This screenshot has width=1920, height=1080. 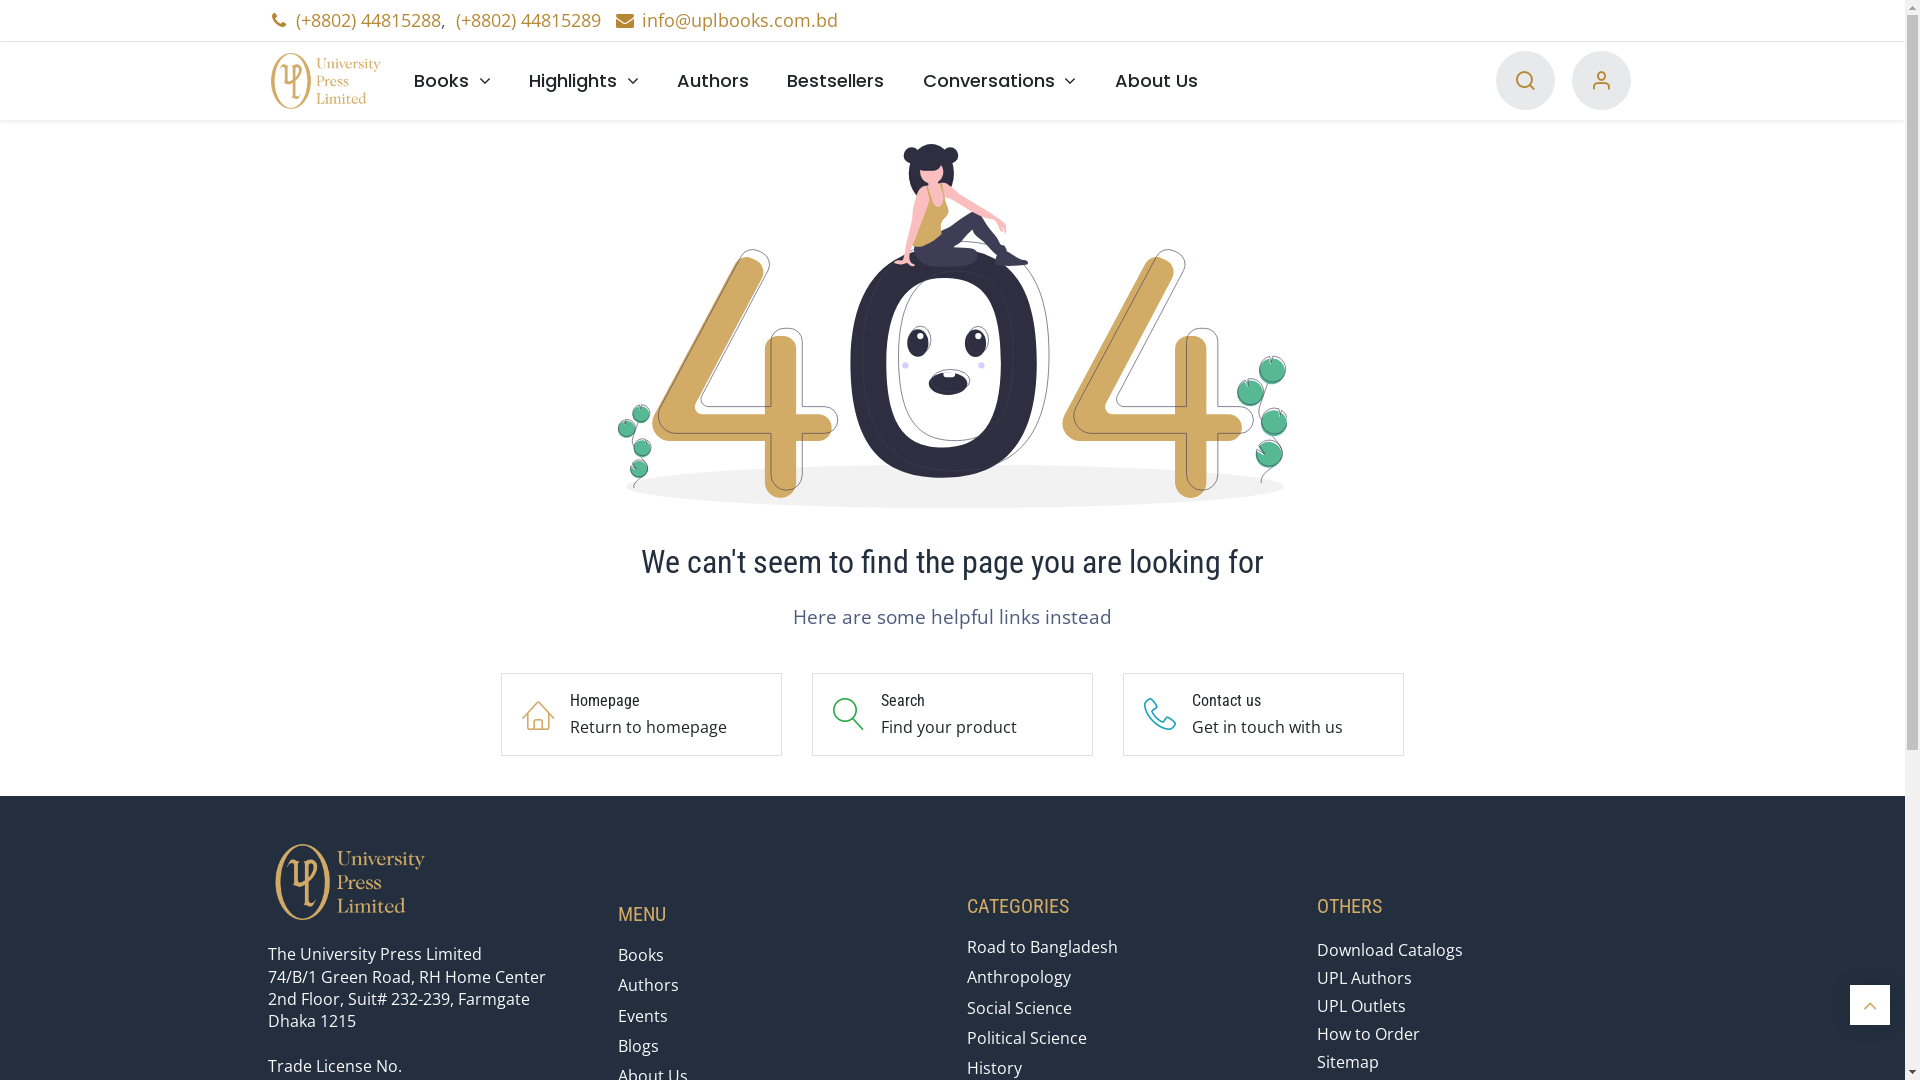 I want to click on Bestsellers, so click(x=836, y=80).